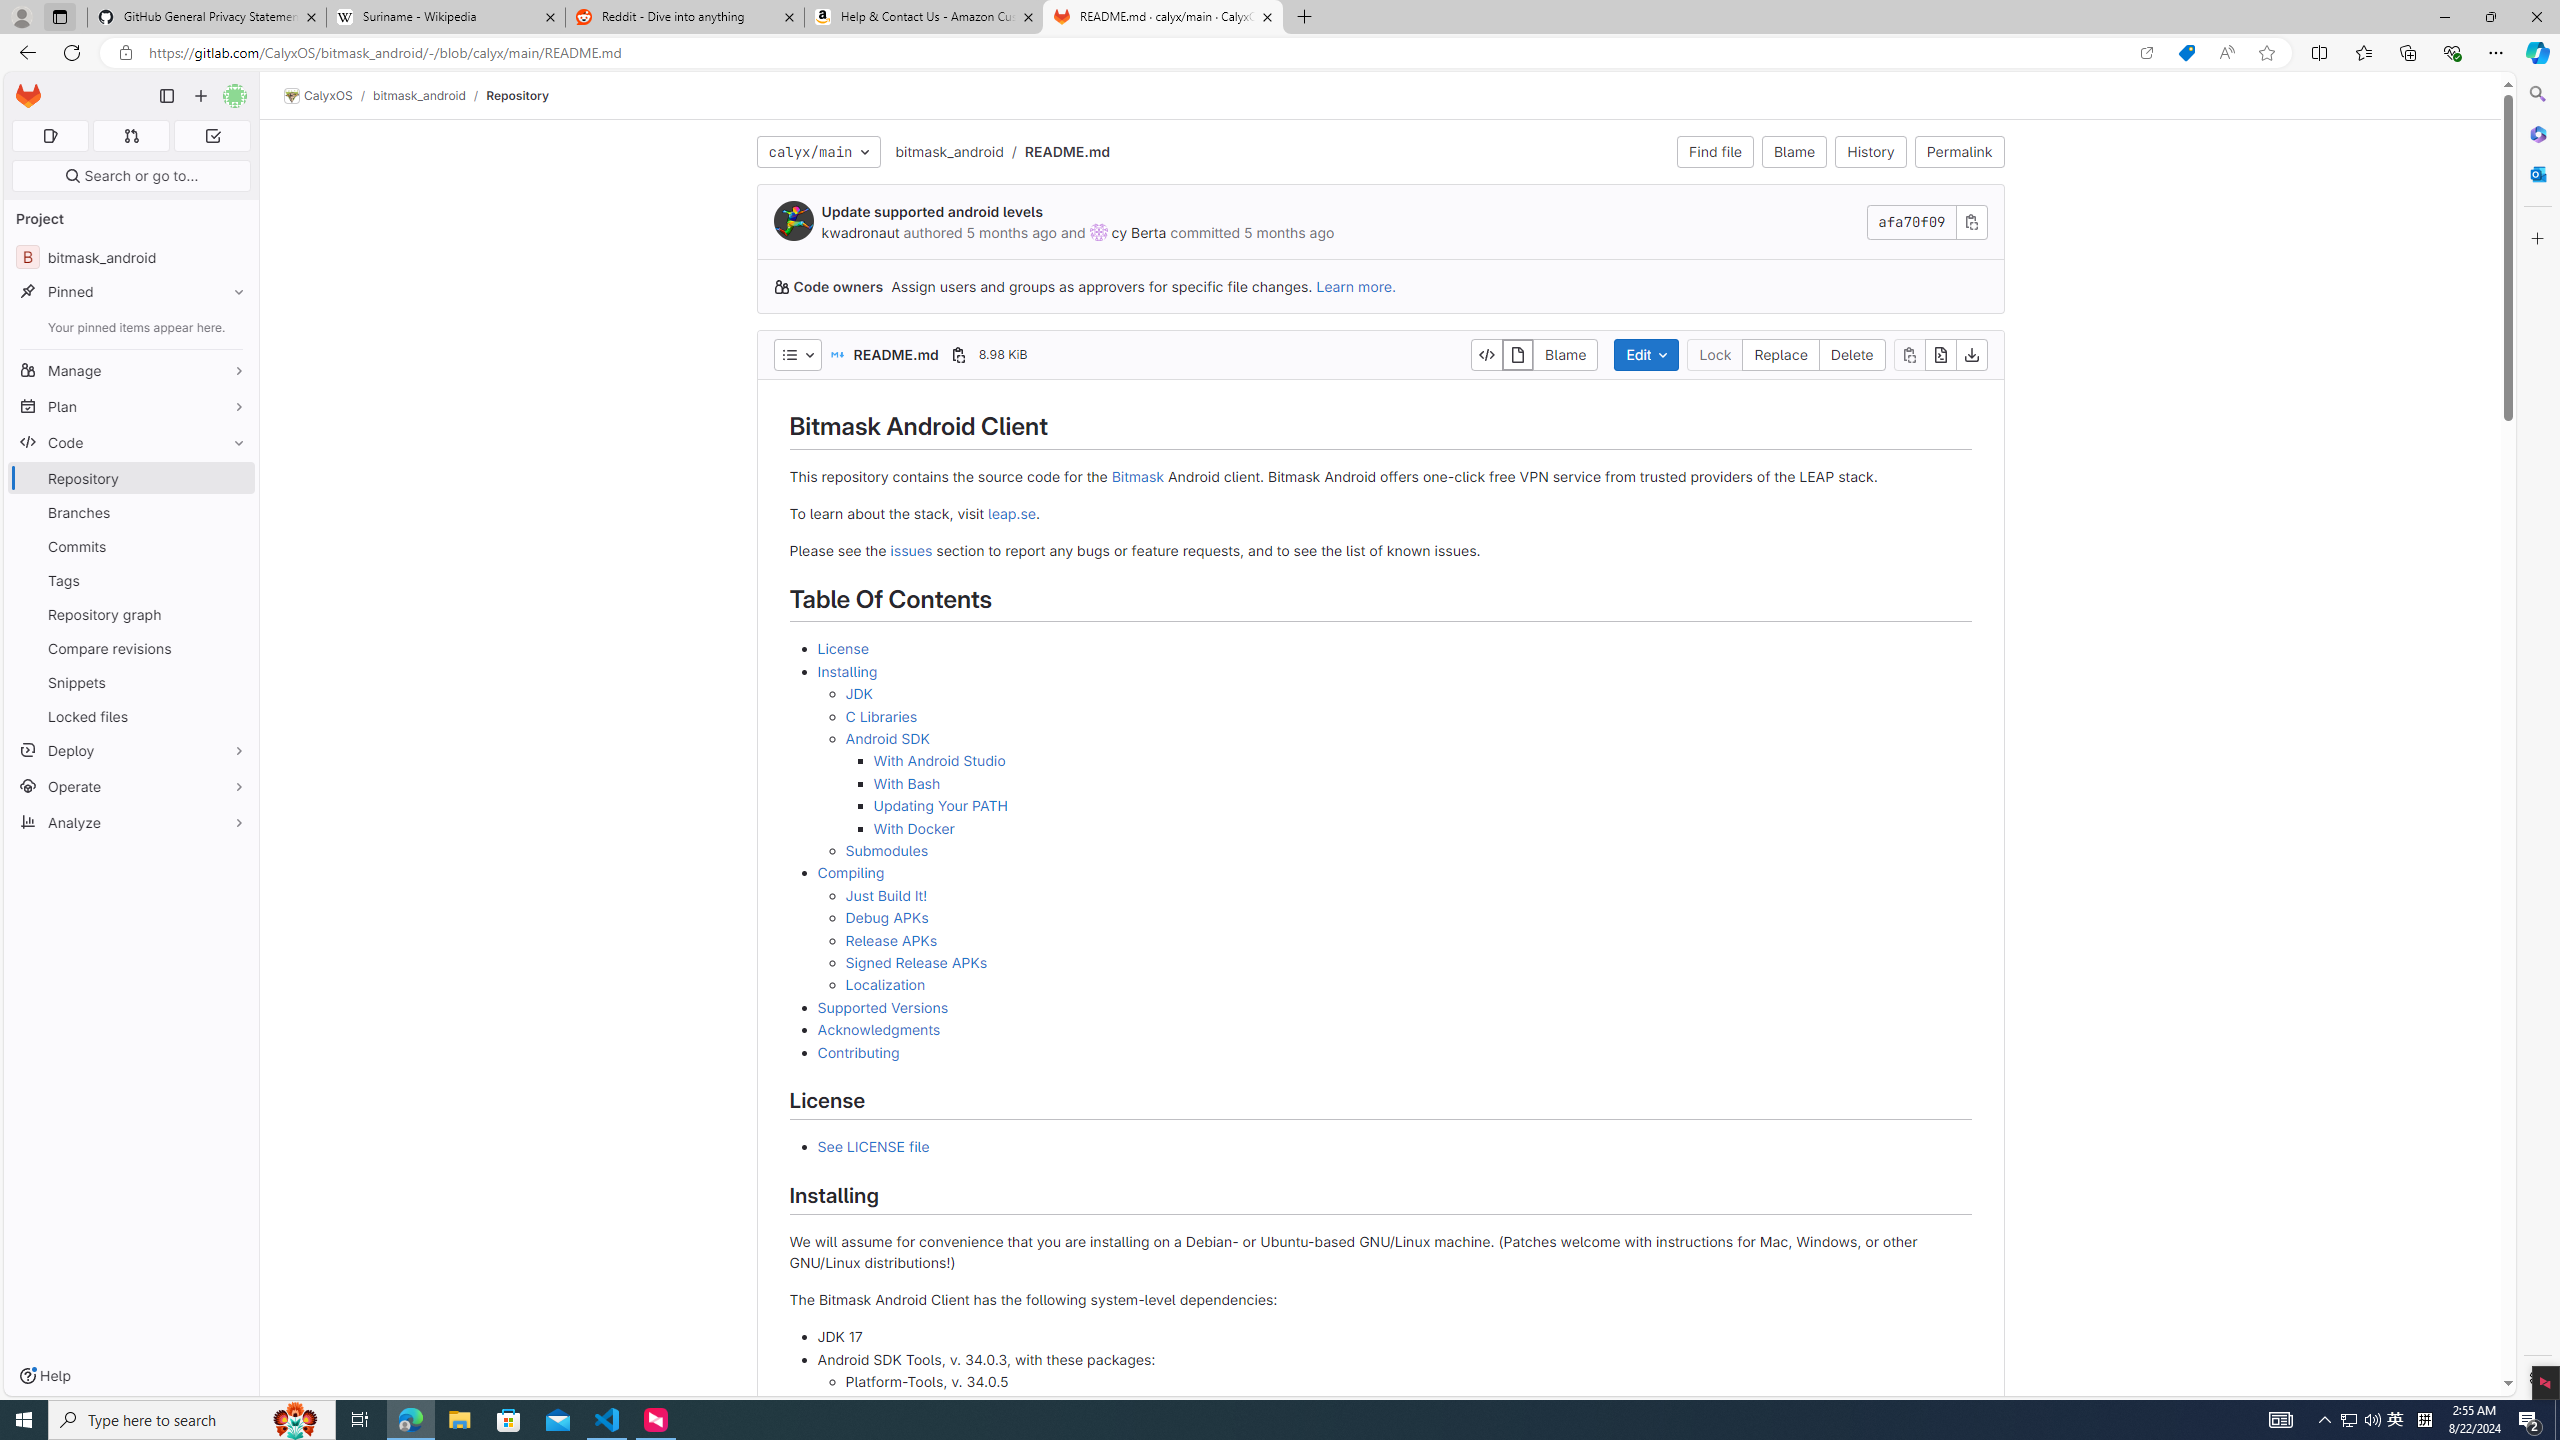 The width and height of the screenshot is (2560, 1440). I want to click on Blame, so click(1566, 354).